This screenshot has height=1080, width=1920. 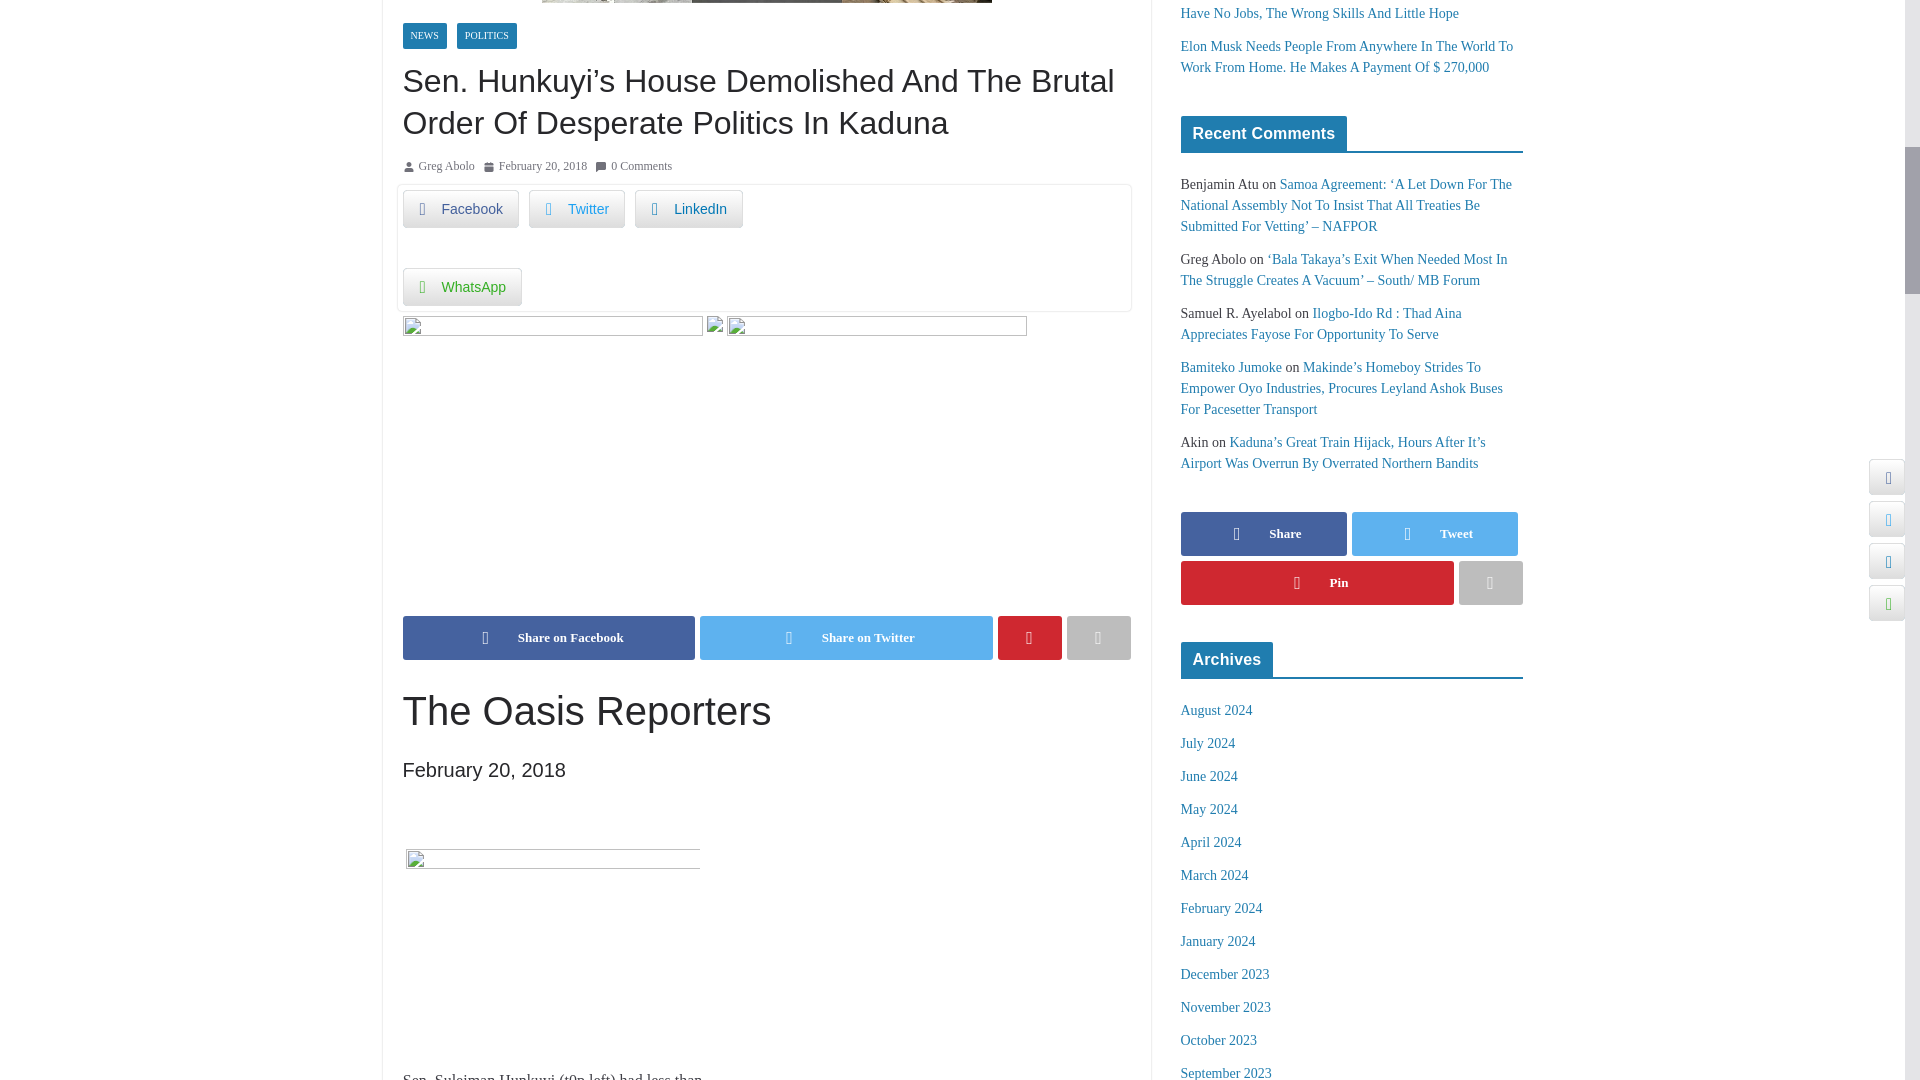 What do you see at coordinates (535, 166) in the screenshot?
I see `11:43 am` at bounding box center [535, 166].